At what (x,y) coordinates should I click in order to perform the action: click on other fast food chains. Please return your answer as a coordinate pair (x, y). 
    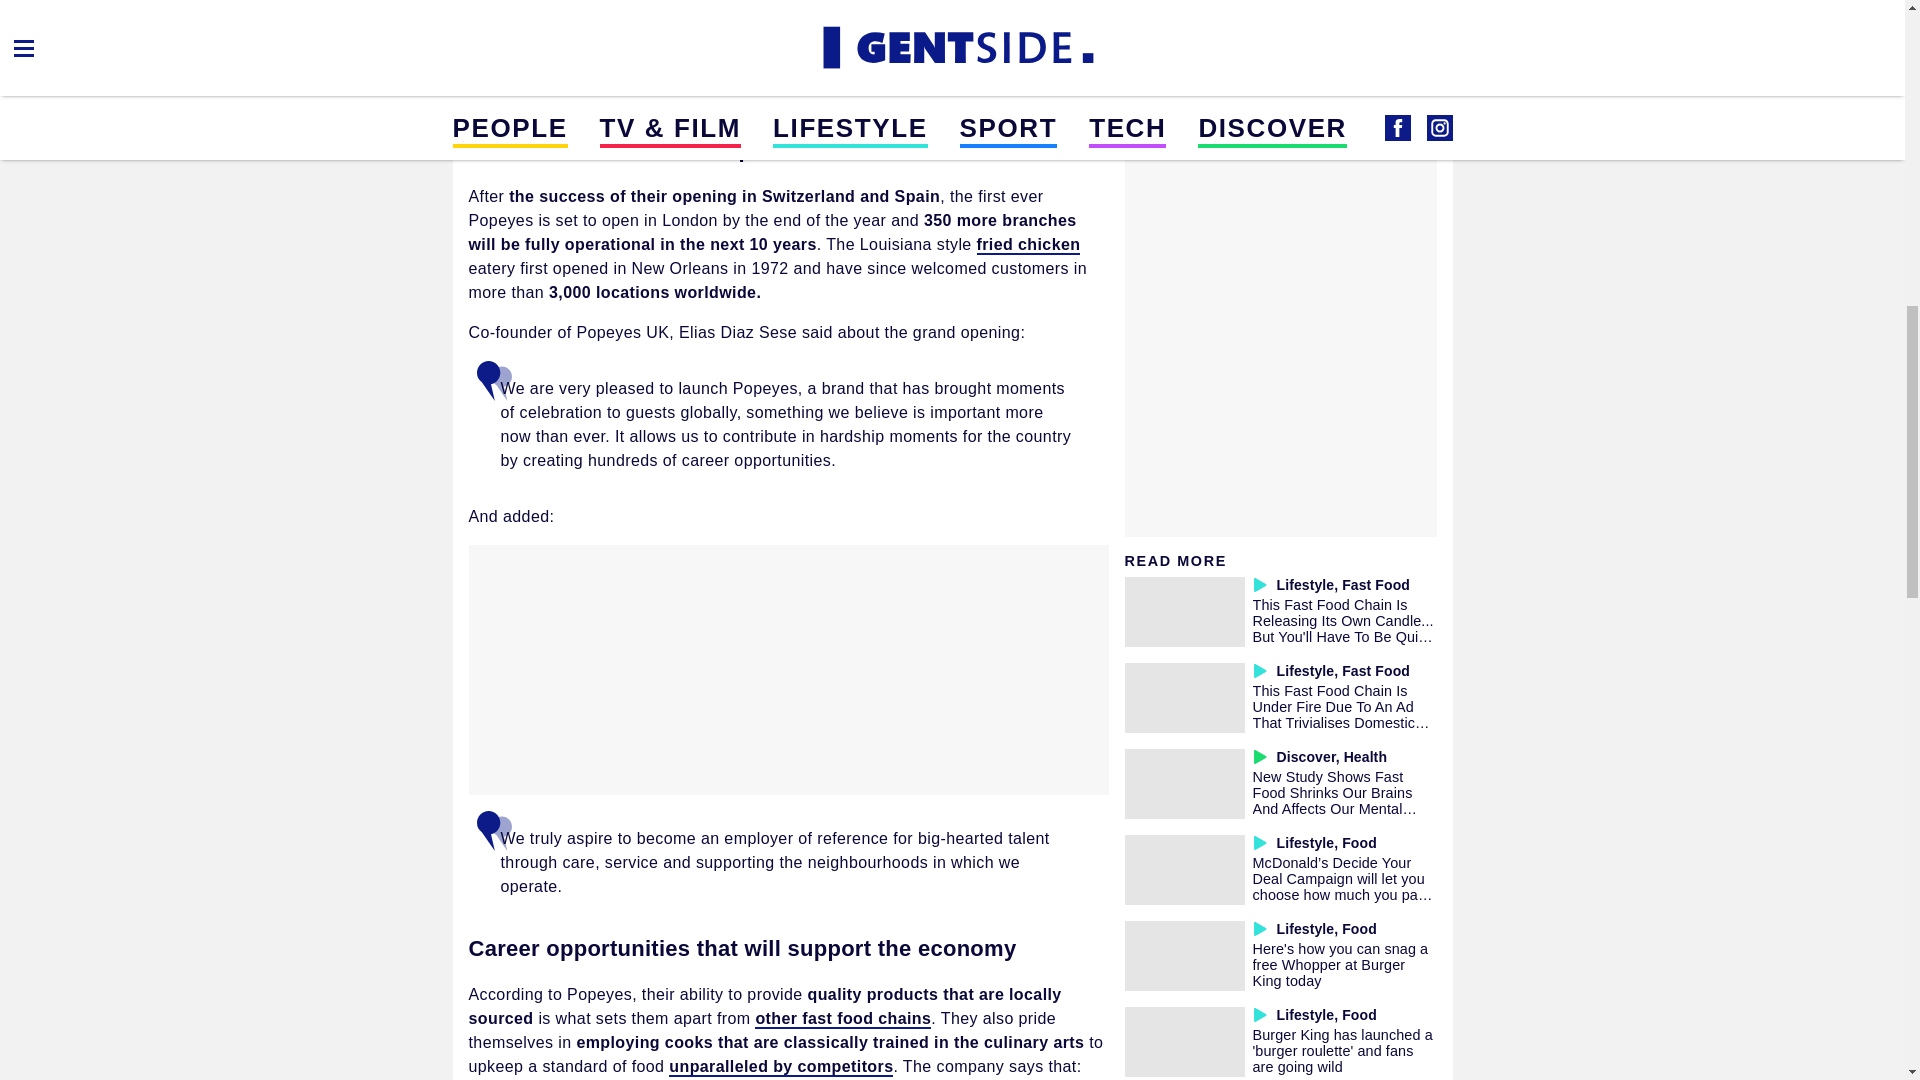
    Looking at the image, I should click on (842, 1019).